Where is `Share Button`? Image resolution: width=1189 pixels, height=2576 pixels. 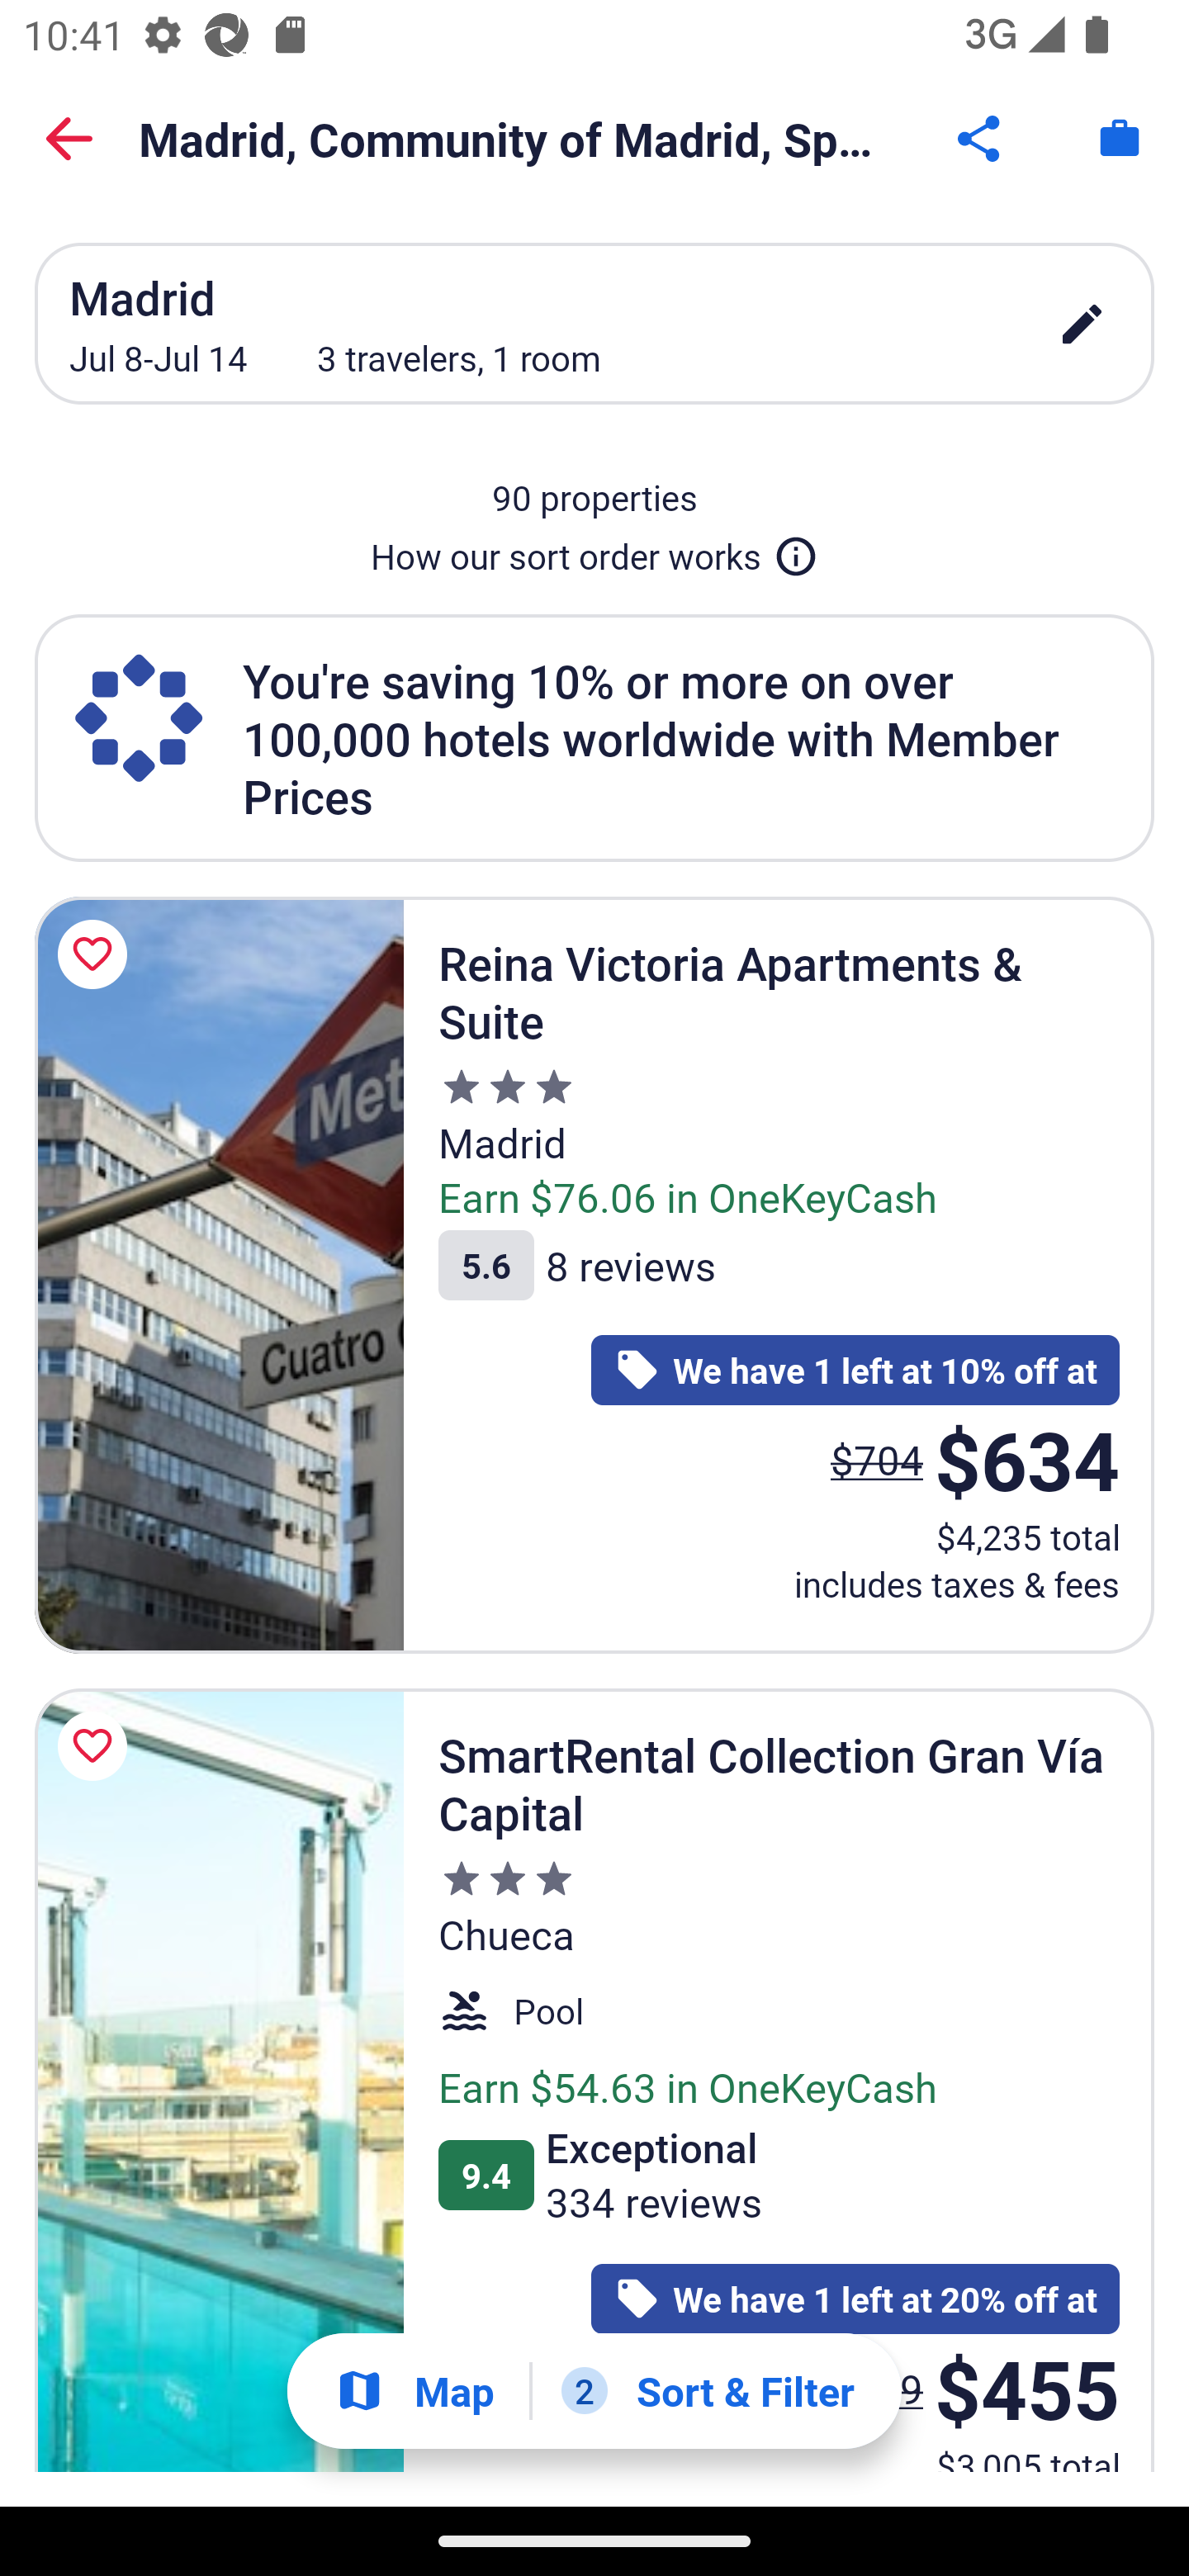 Share Button is located at coordinates (981, 139).